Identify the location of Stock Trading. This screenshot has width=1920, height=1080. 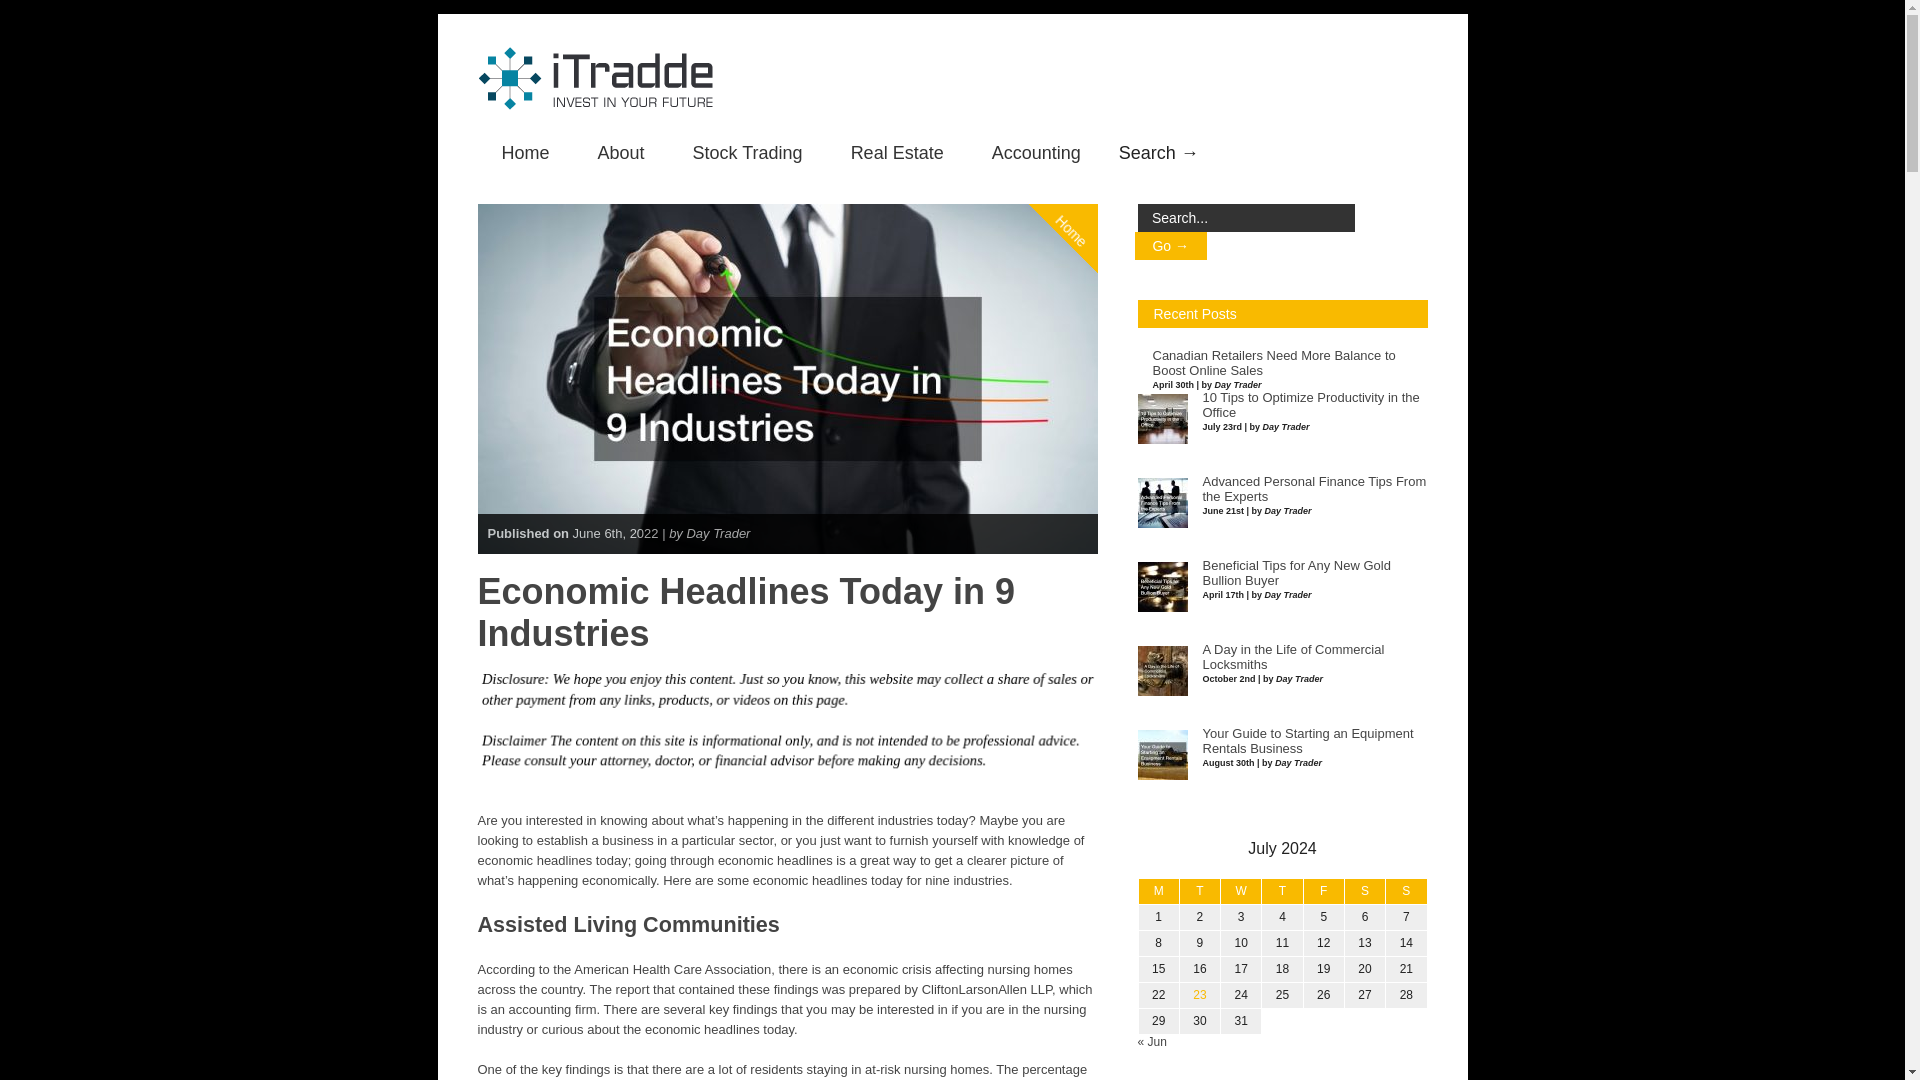
(748, 154).